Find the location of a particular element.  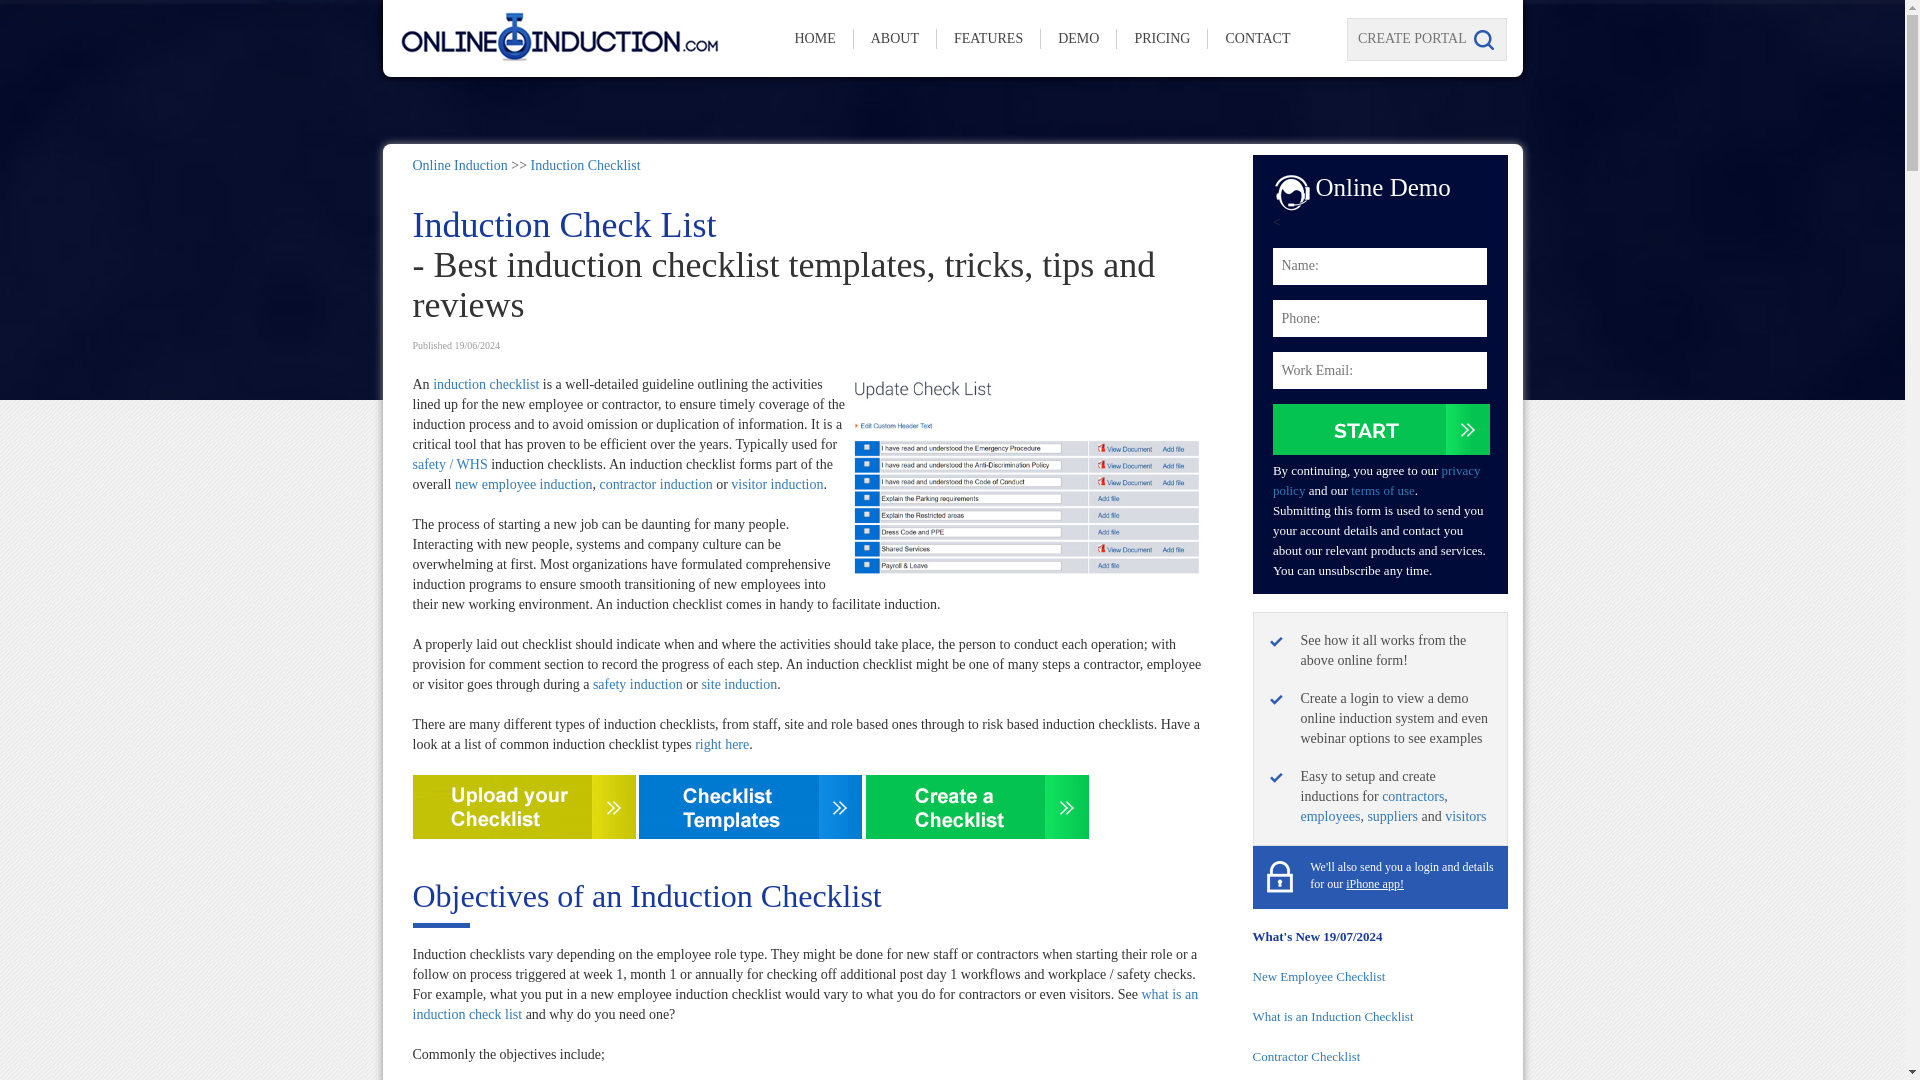

visitor induction is located at coordinates (777, 484).